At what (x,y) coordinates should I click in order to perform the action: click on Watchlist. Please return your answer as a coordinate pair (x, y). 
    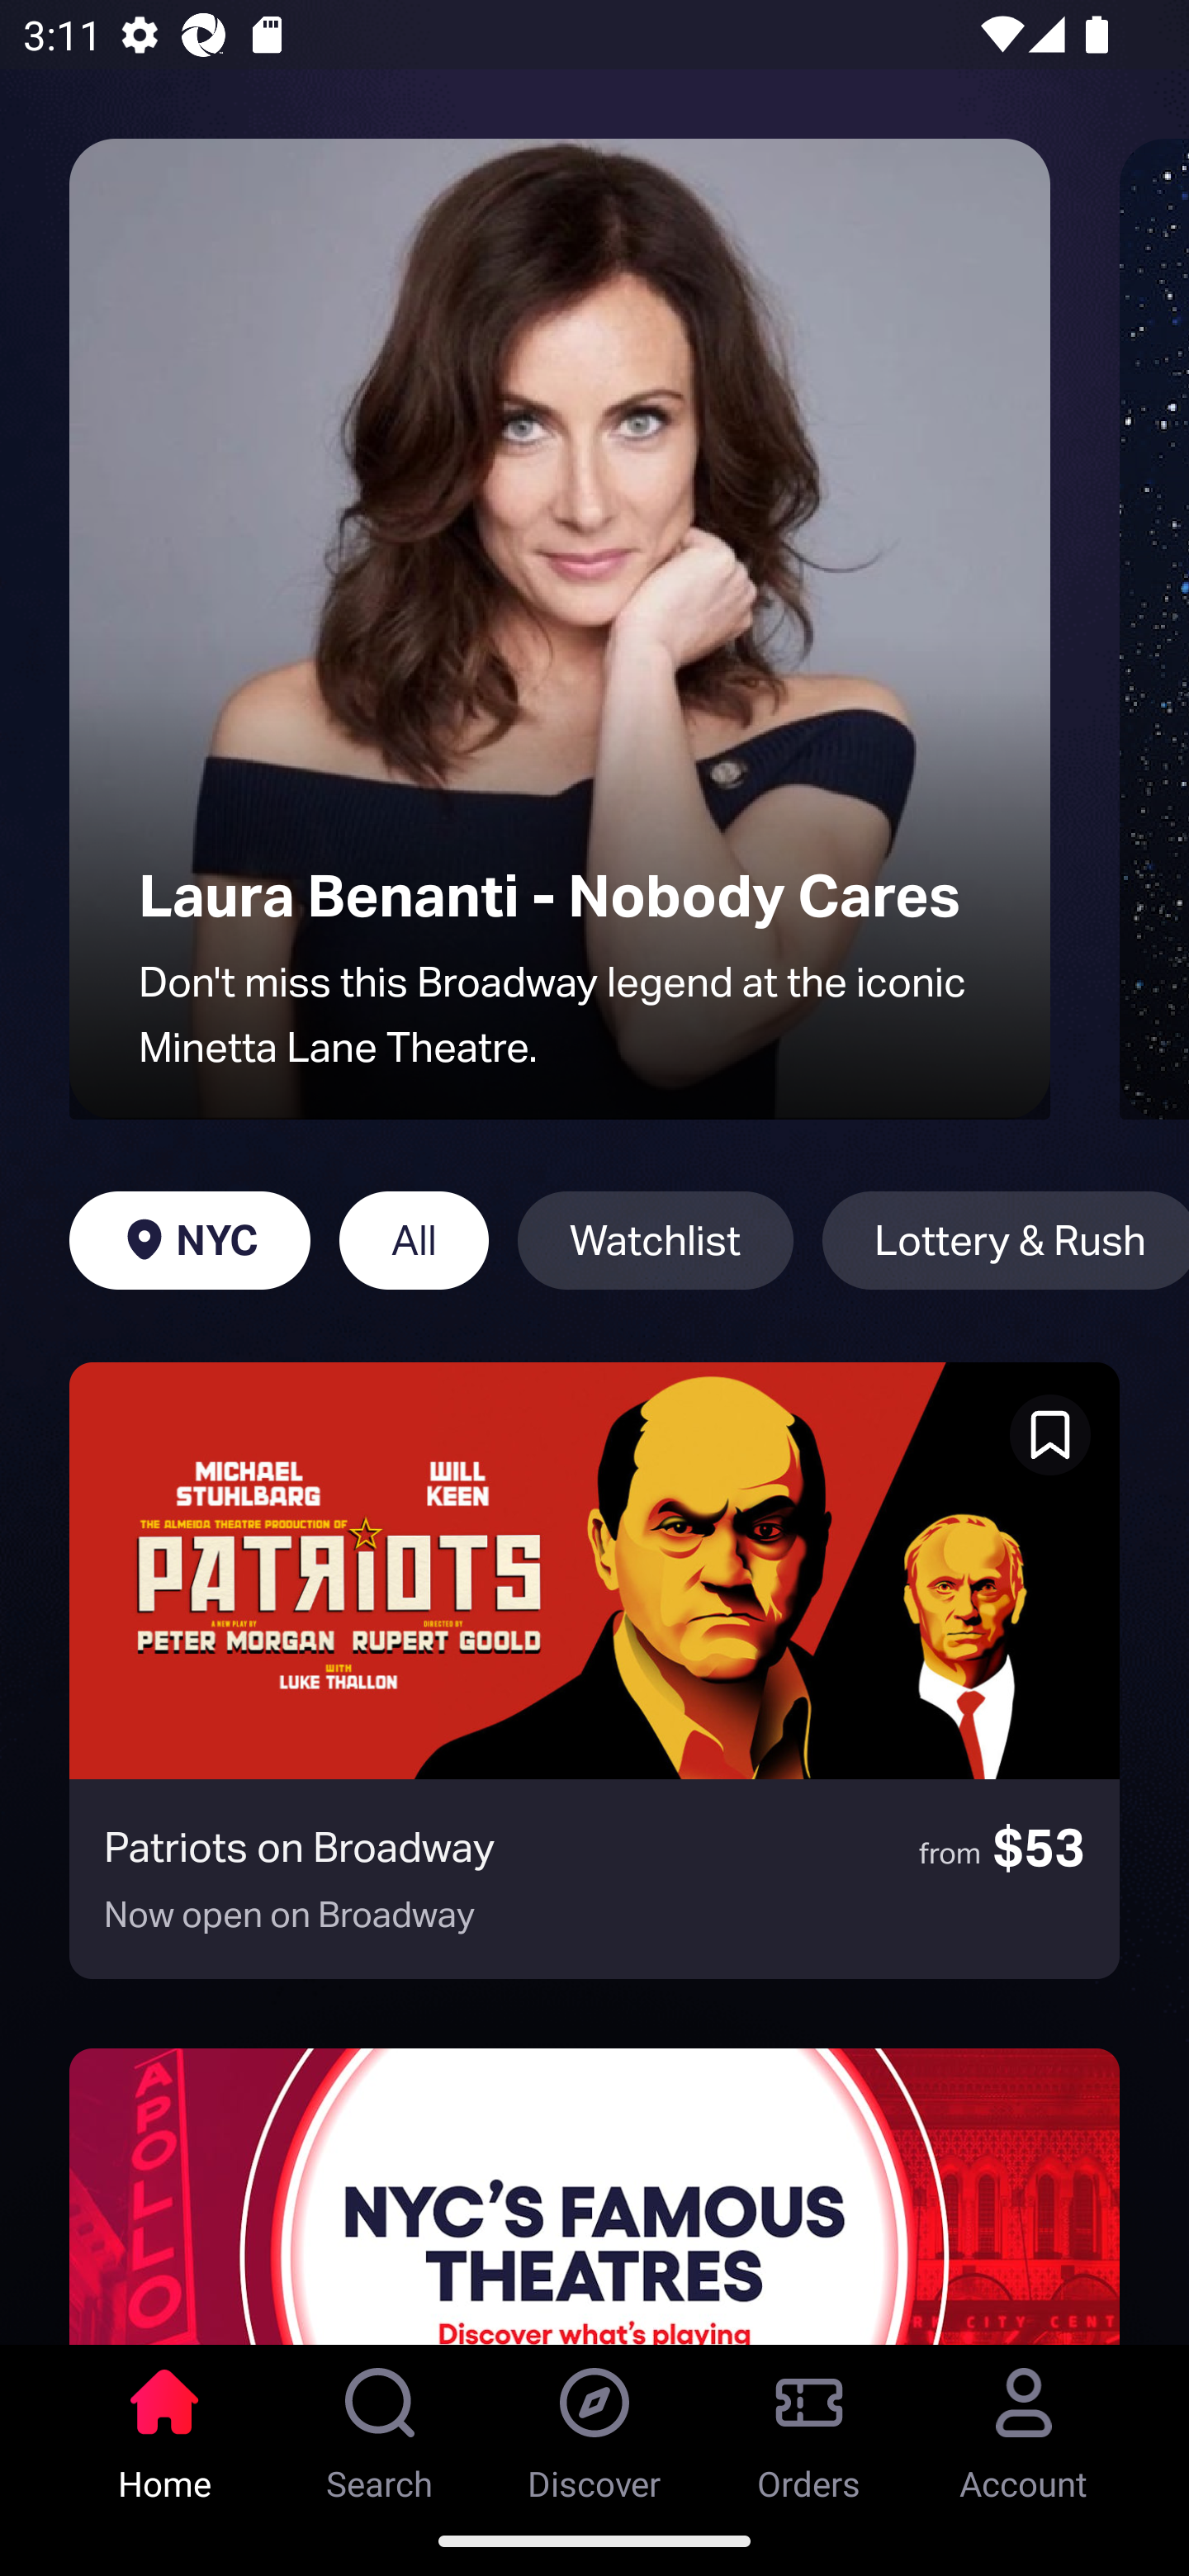
    Looking at the image, I should click on (655, 1240).